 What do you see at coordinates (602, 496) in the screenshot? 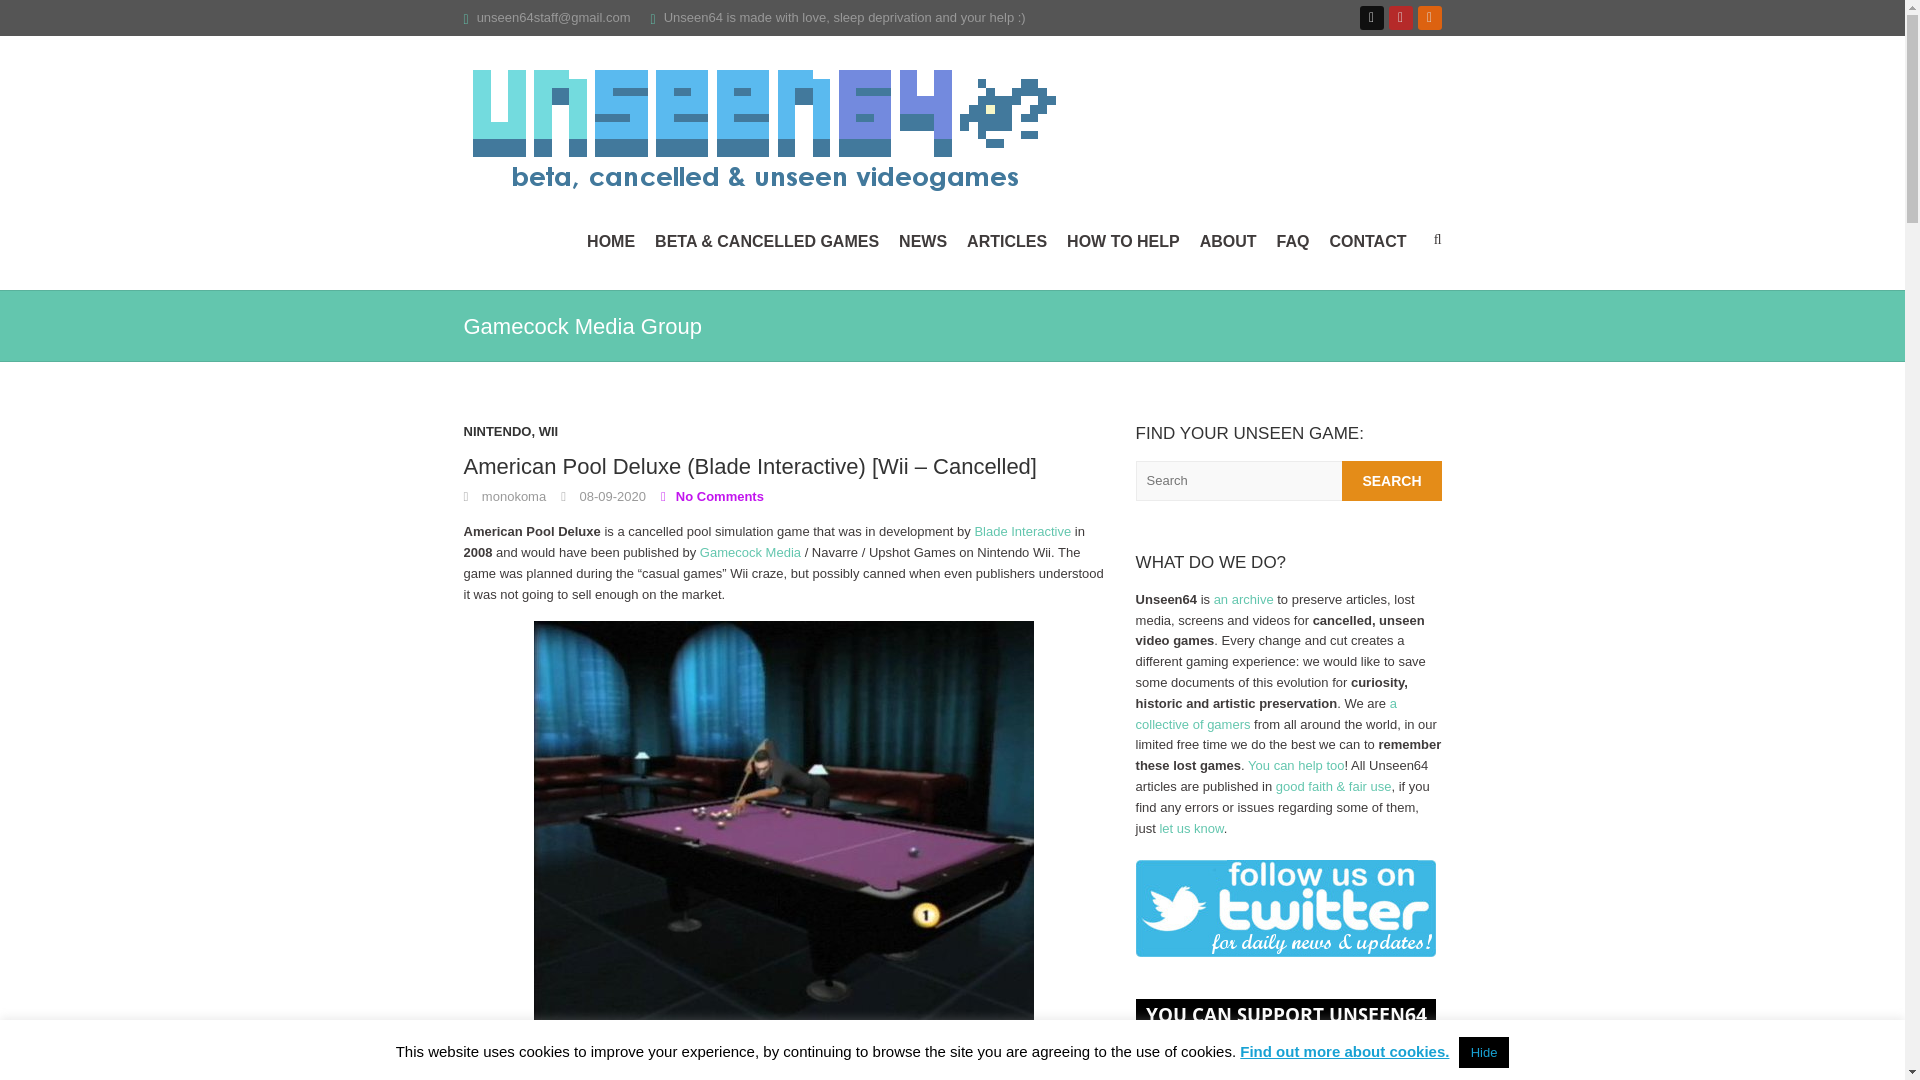
I see `18:04` at bounding box center [602, 496].